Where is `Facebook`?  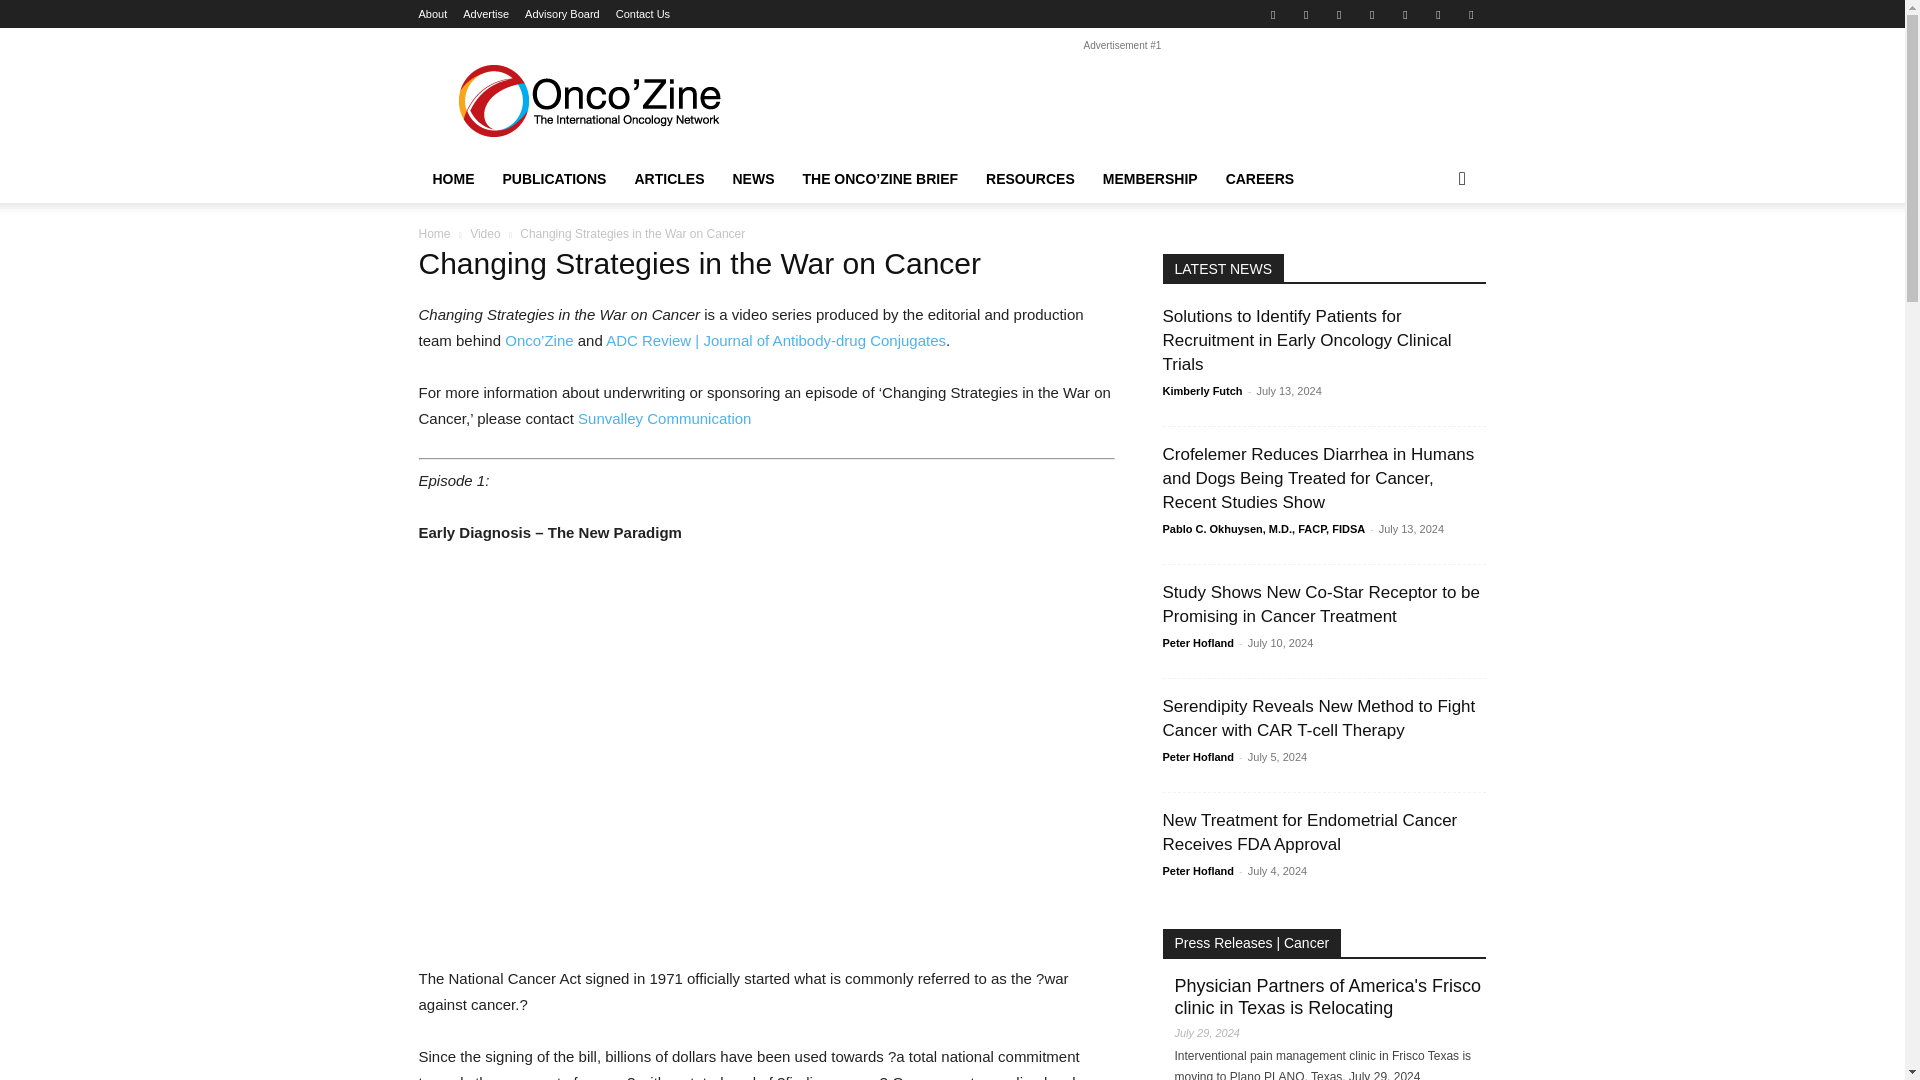 Facebook is located at coordinates (1272, 14).